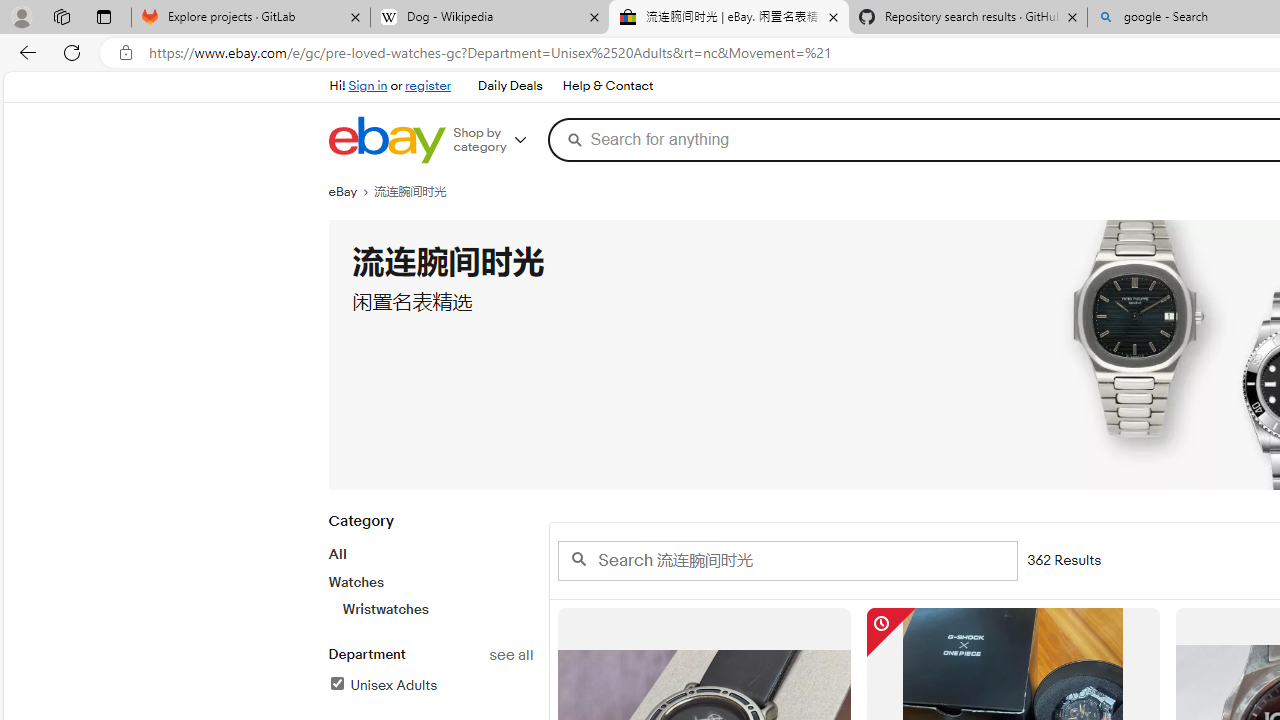 Image resolution: width=1280 pixels, height=720 pixels. Describe the element at coordinates (437, 609) in the screenshot. I see `Wristwatches` at that location.